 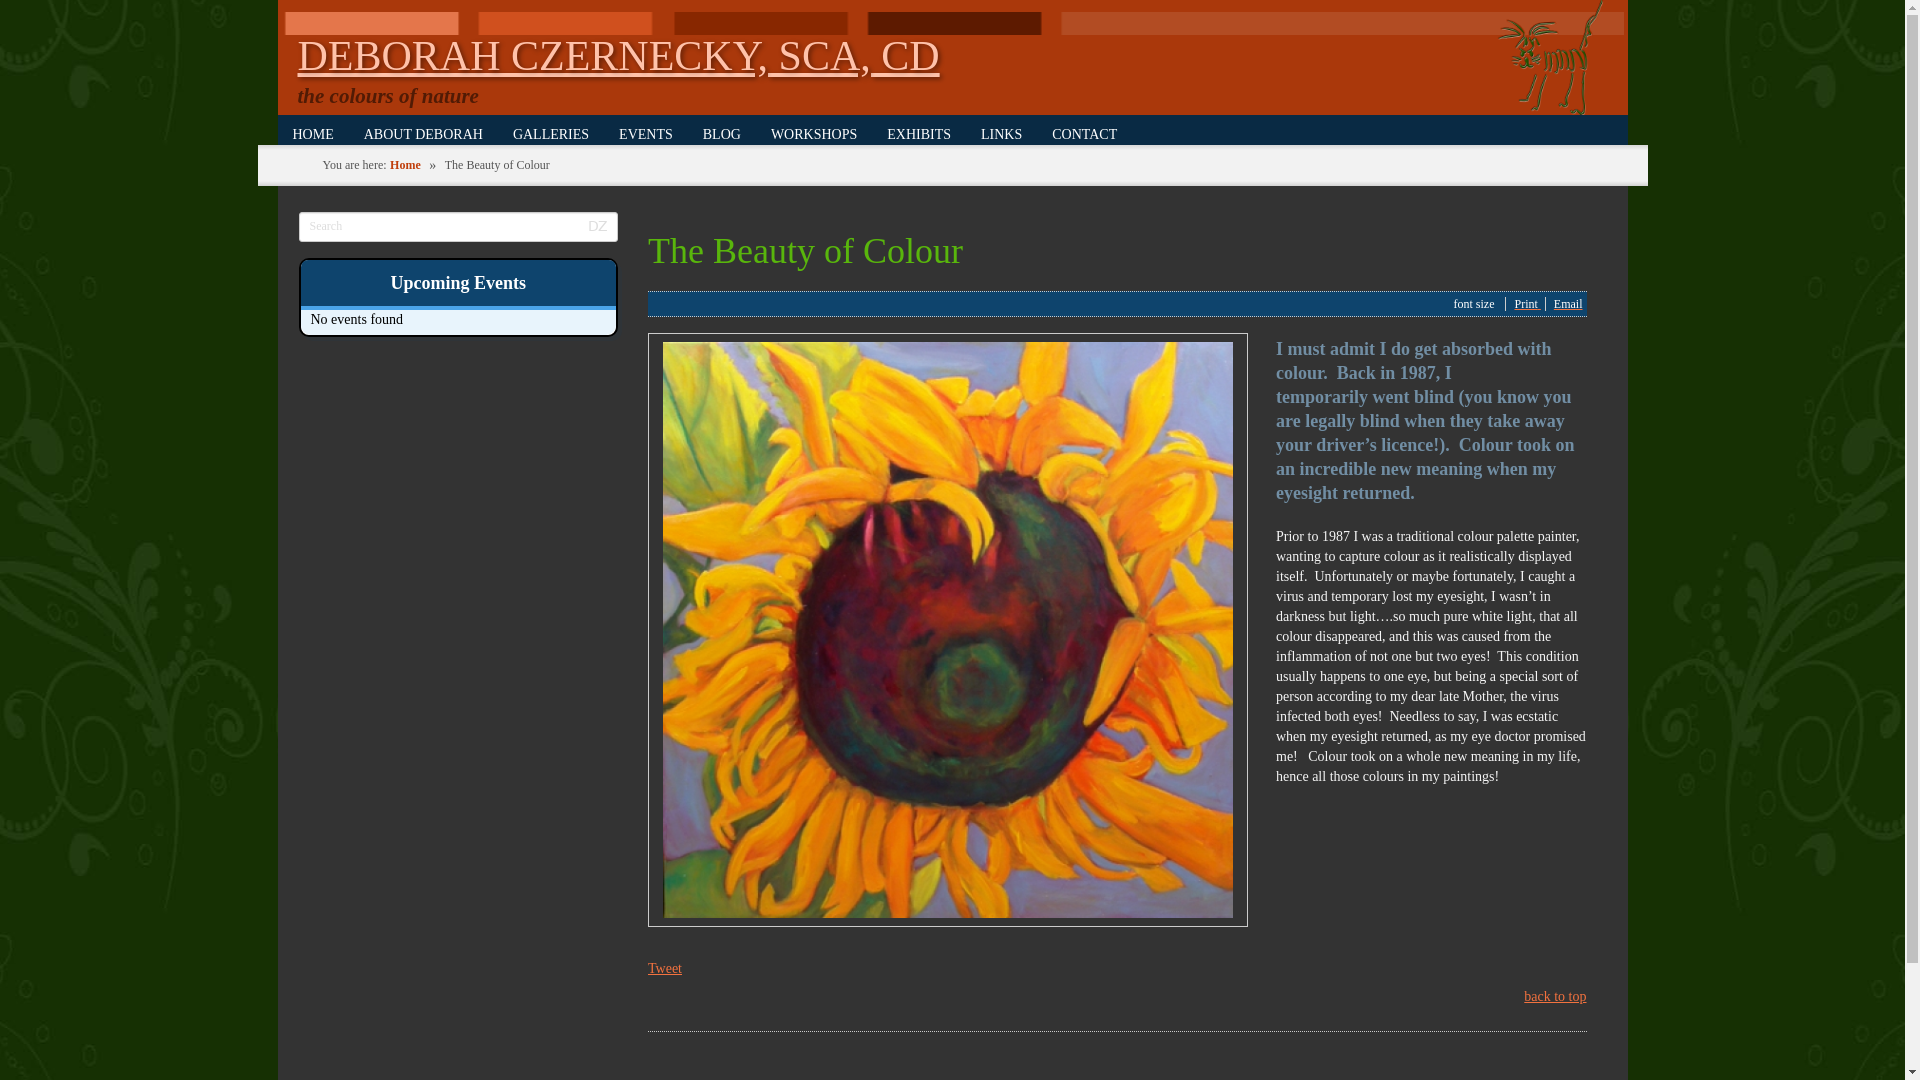 What do you see at coordinates (314, 132) in the screenshot?
I see `HOME` at bounding box center [314, 132].